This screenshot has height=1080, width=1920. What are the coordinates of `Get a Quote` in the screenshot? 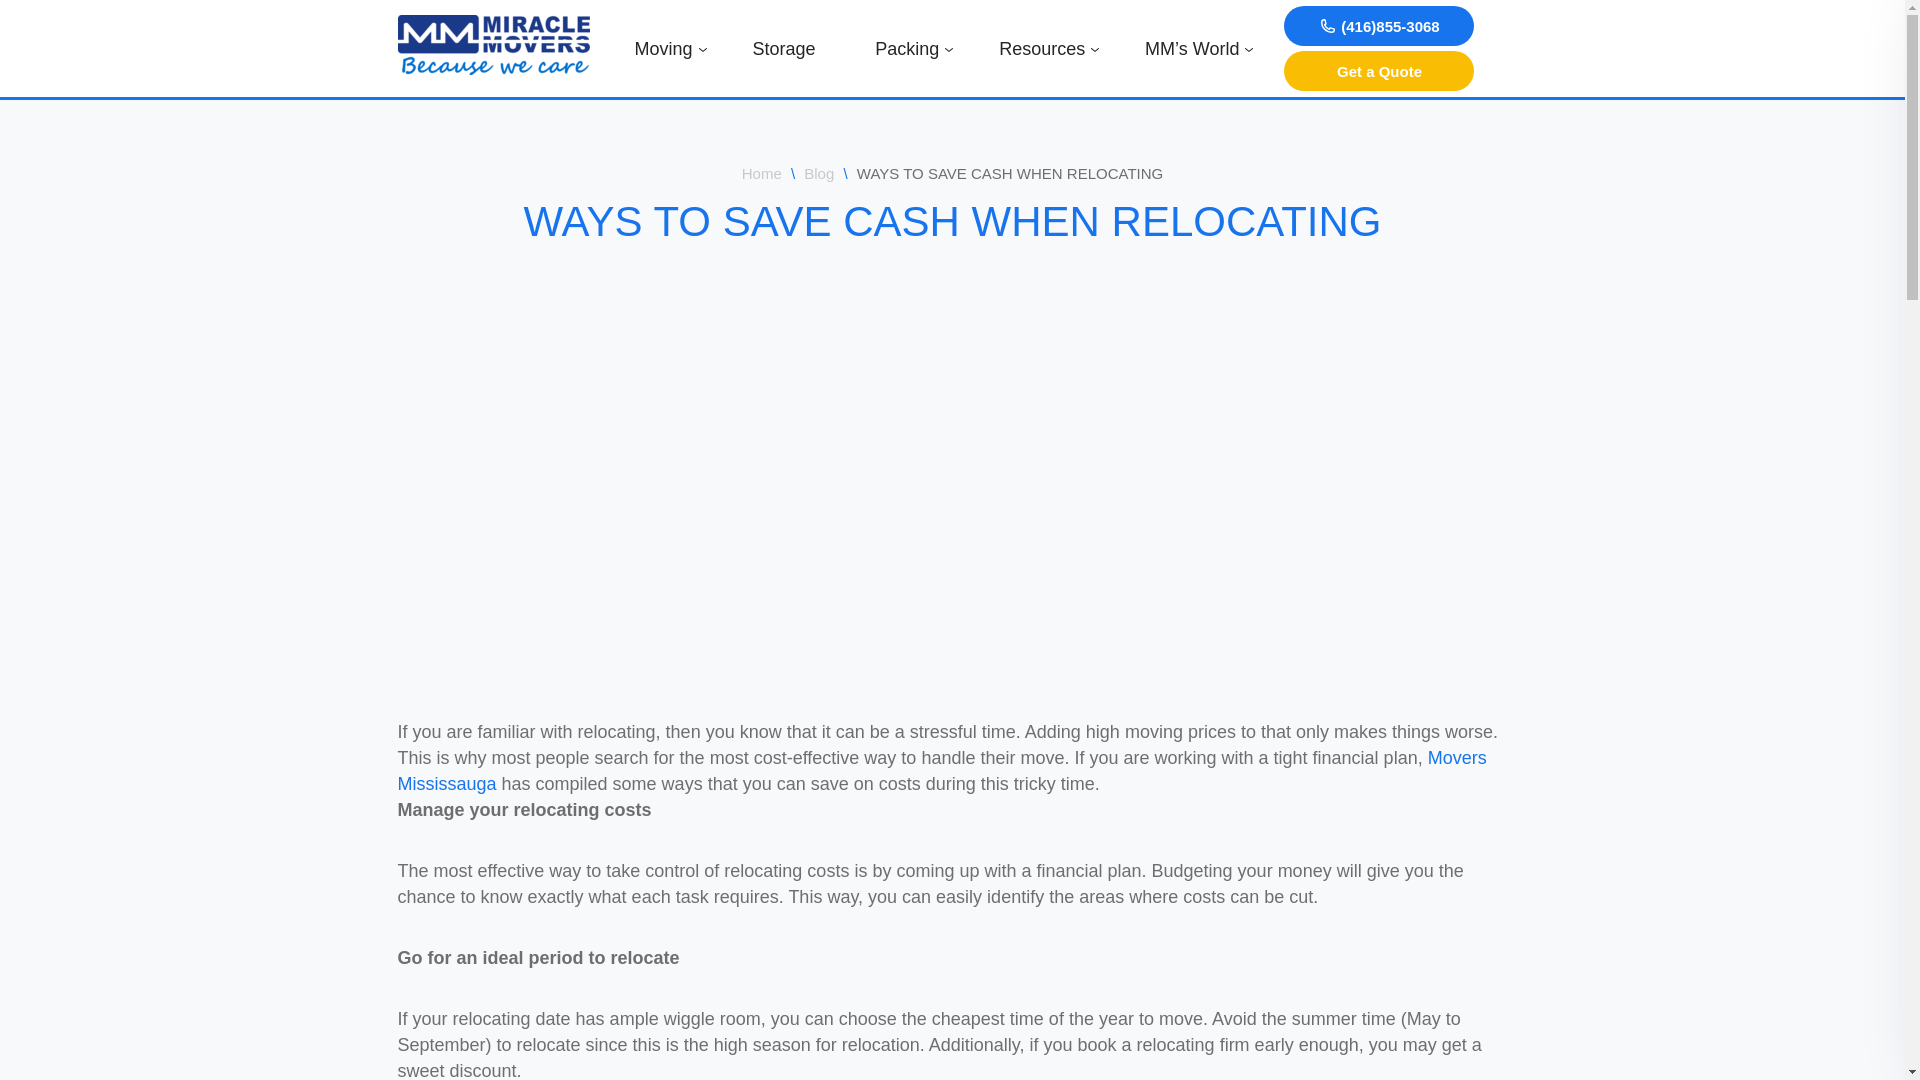 It's located at (1379, 70).